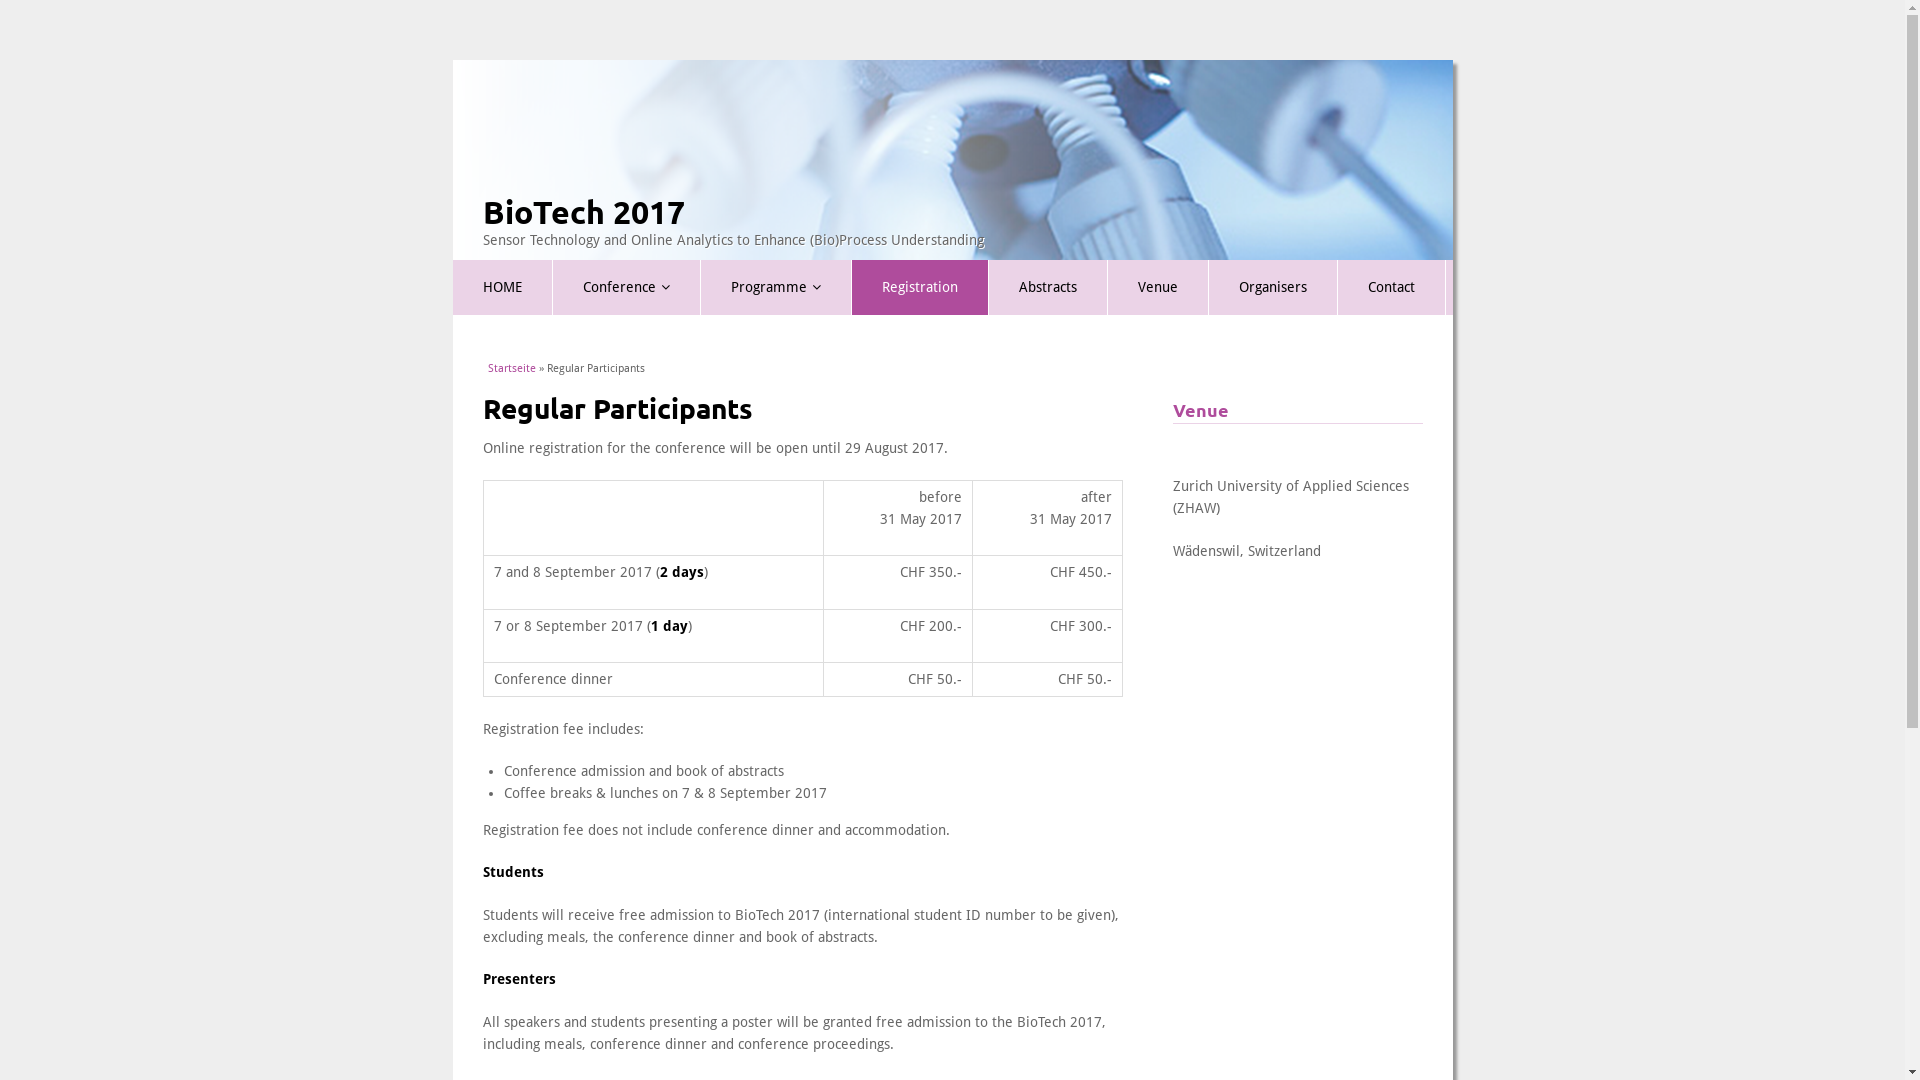 This screenshot has height=1080, width=1920. I want to click on Programme, so click(776, 288).